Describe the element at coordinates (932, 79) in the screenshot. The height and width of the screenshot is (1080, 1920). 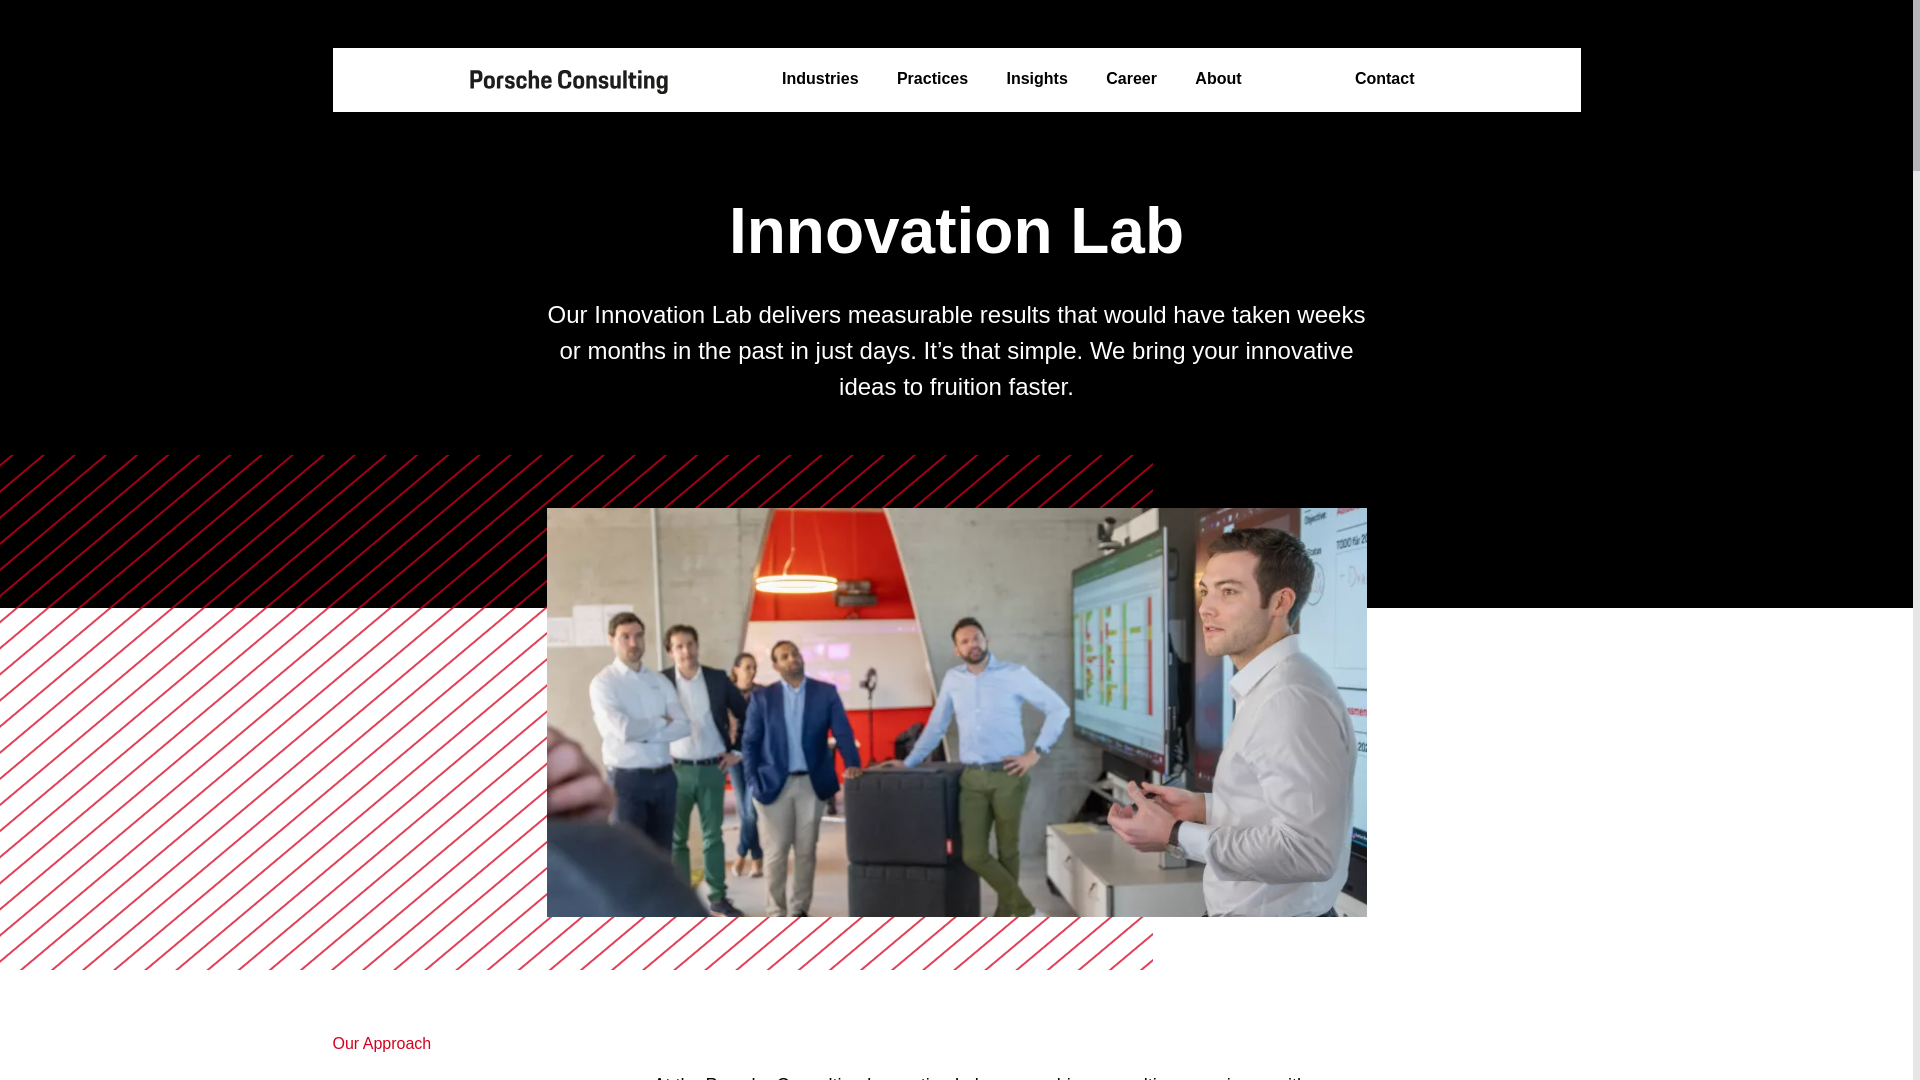
I see `Practices` at that location.